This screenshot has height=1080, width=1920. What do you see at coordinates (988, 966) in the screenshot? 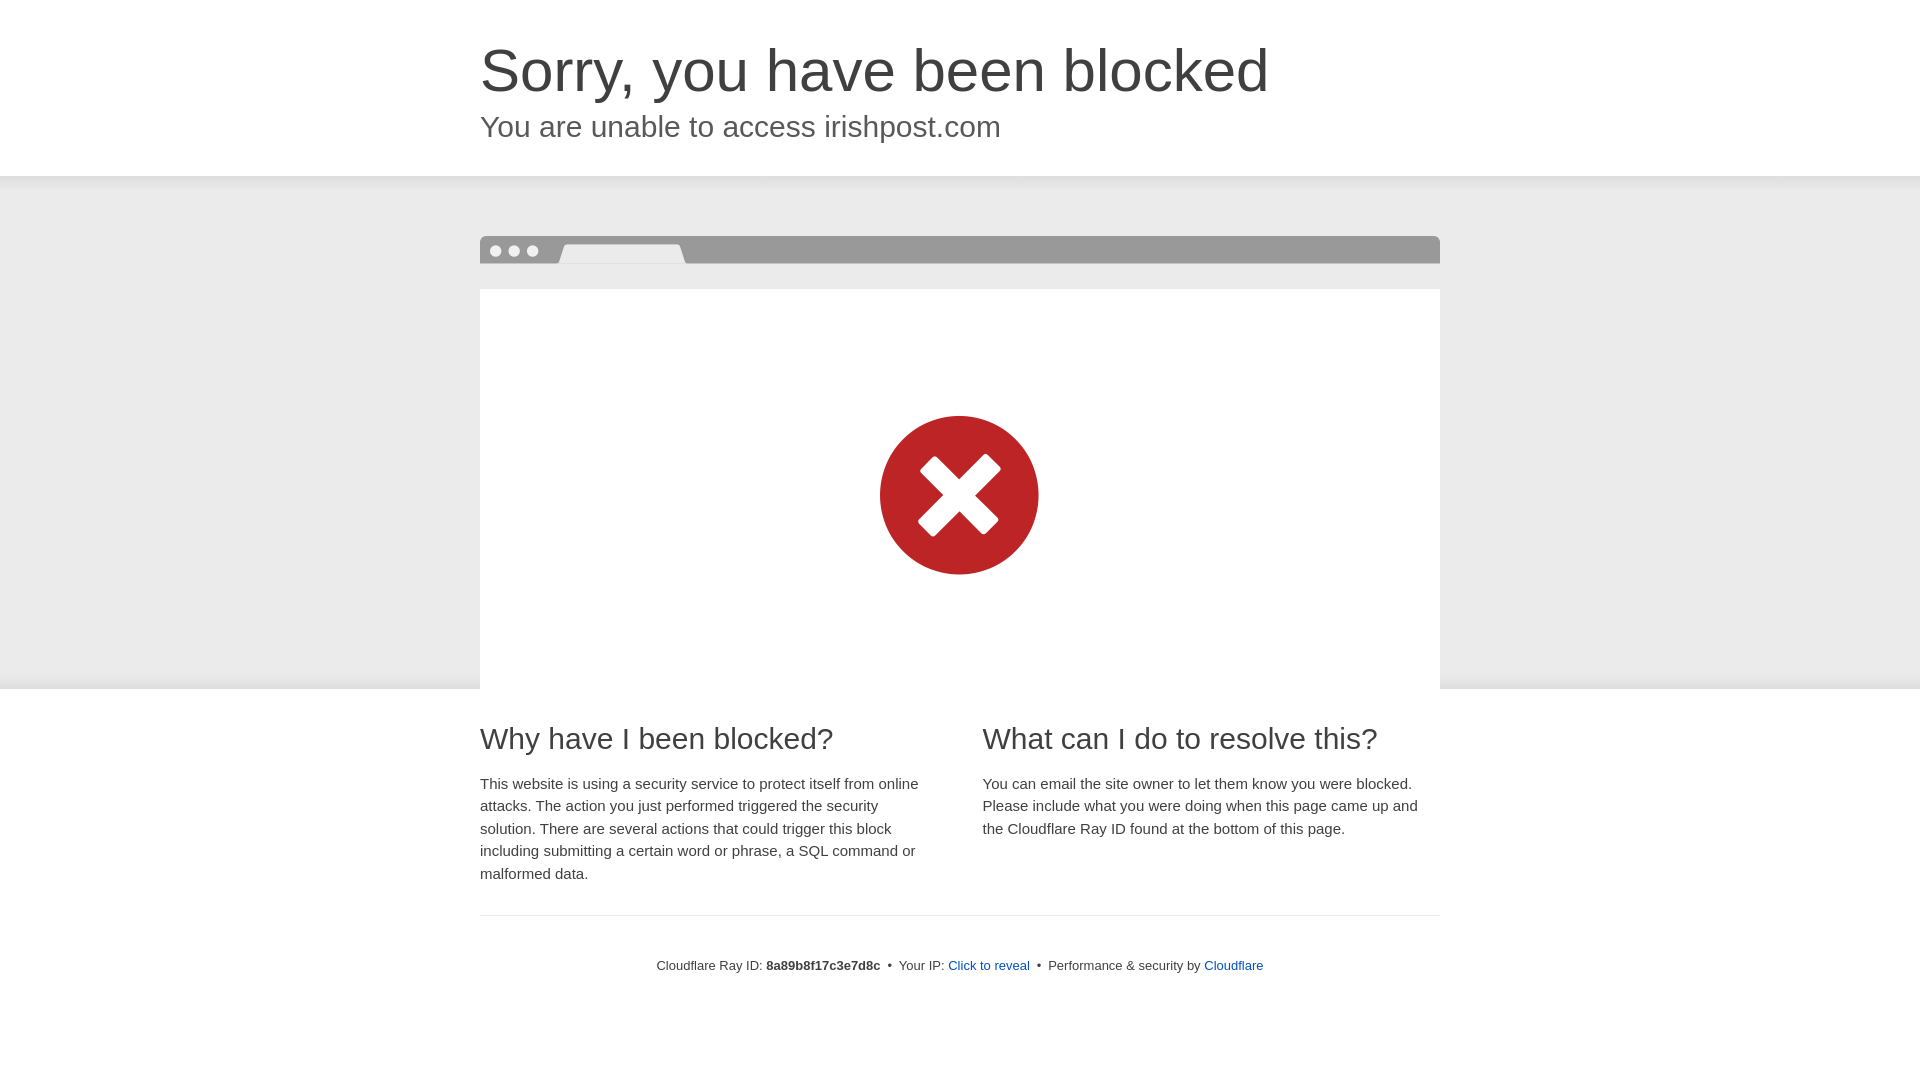
I see `Click to reveal` at bounding box center [988, 966].